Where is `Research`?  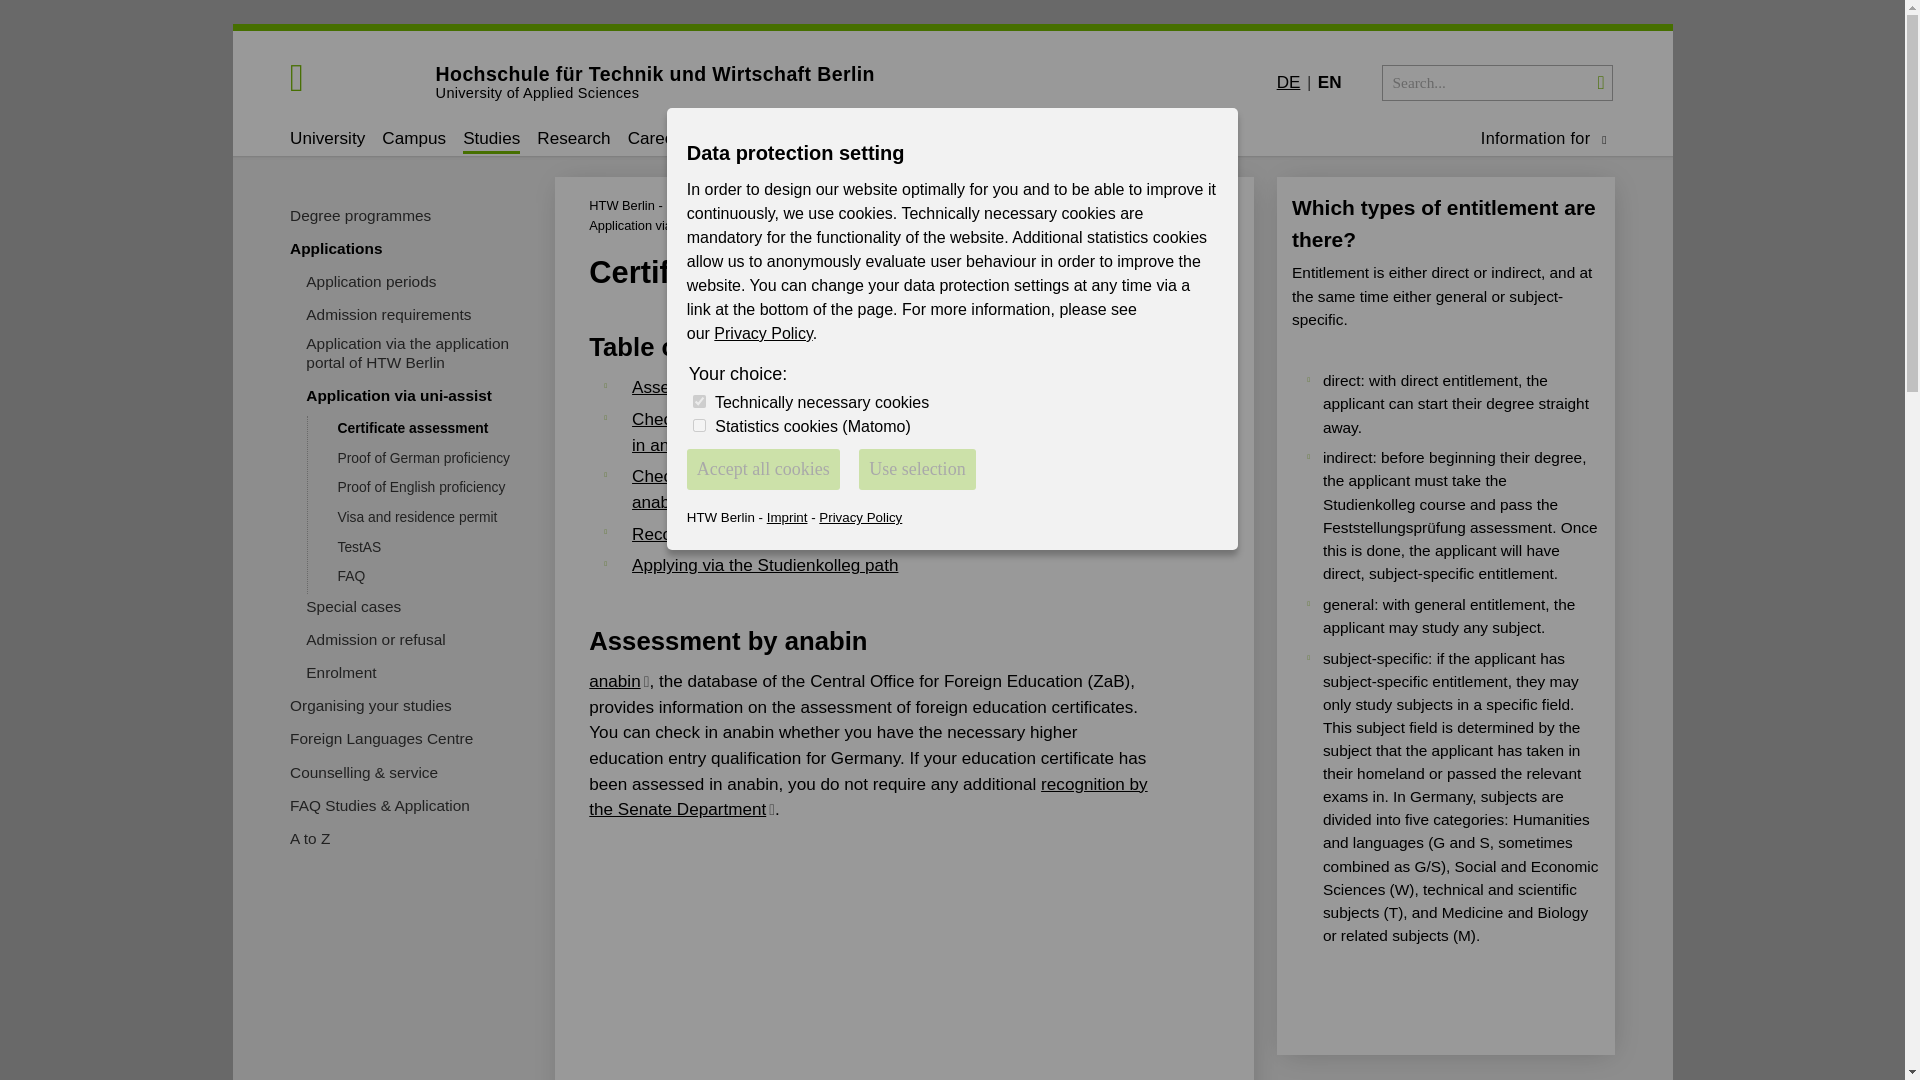
Research is located at coordinates (574, 140).